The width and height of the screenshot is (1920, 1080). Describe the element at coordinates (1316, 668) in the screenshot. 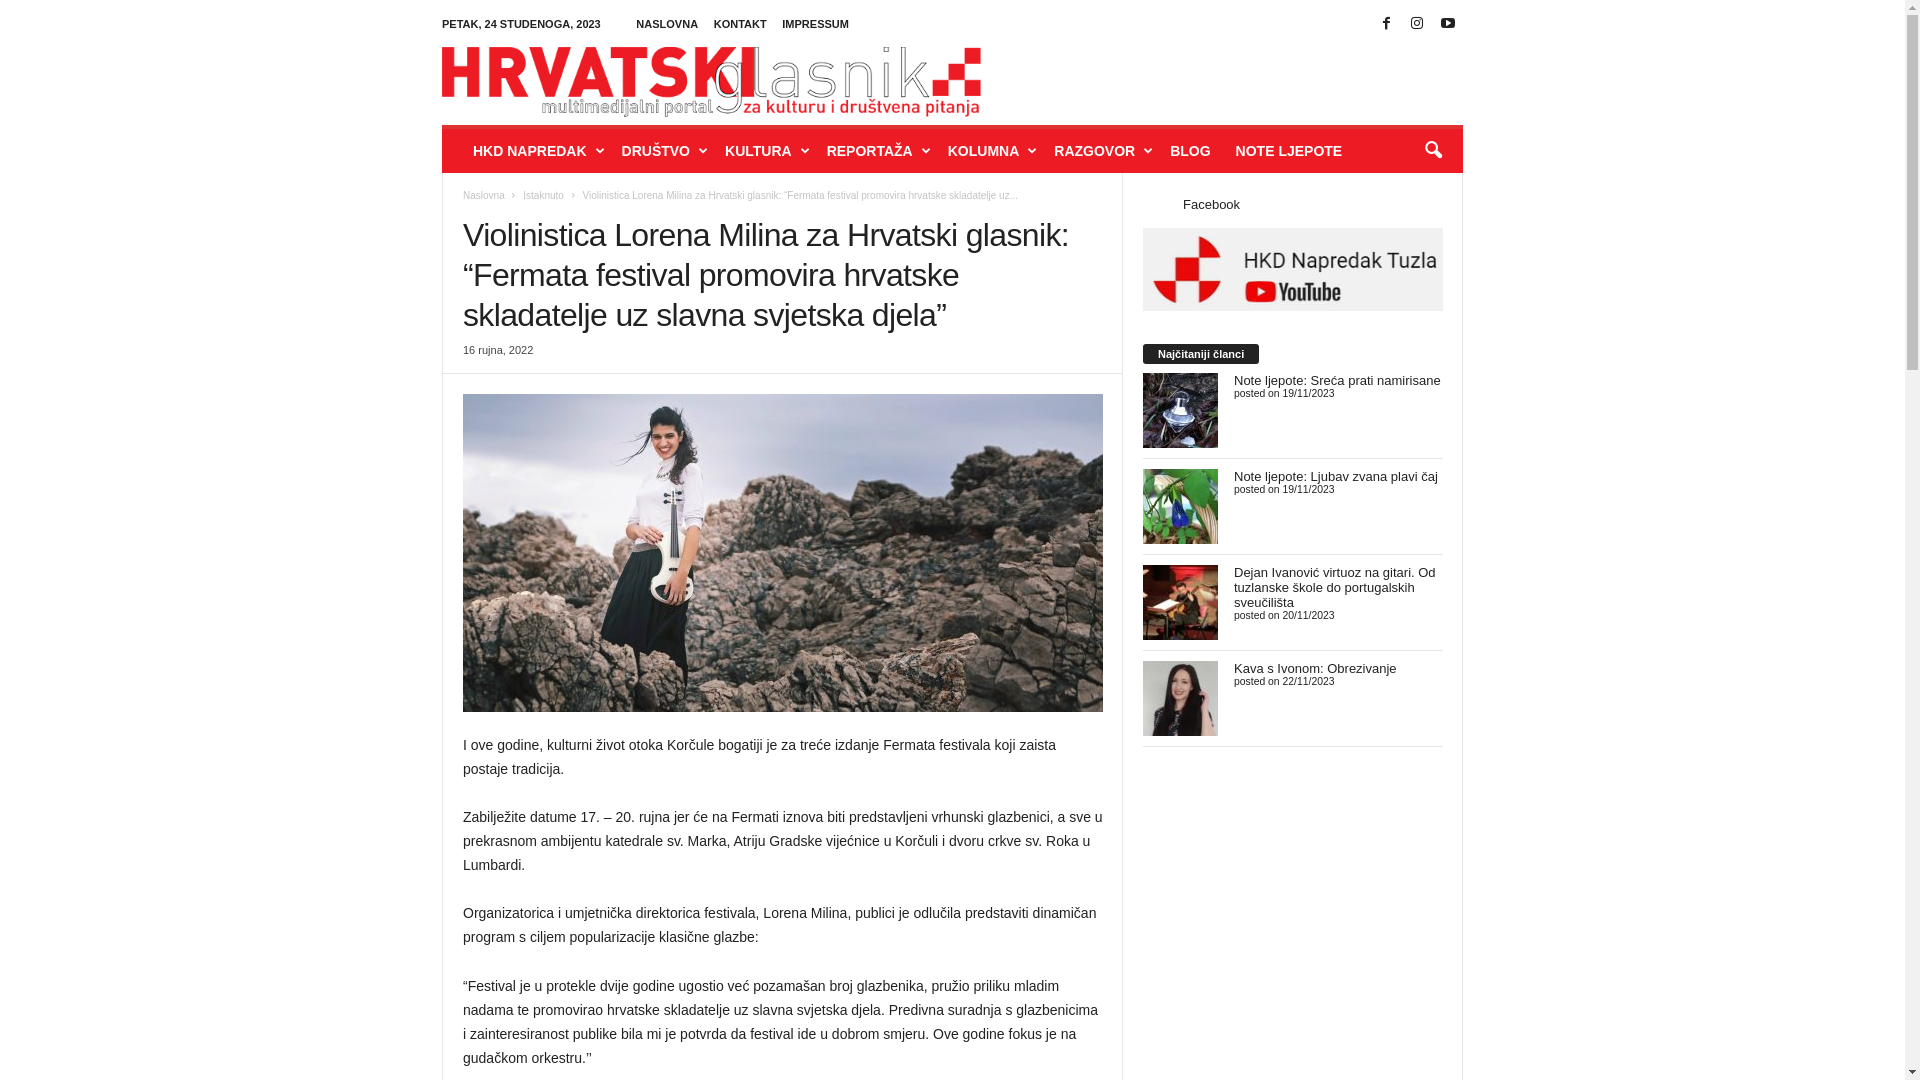

I see `Kava s Ivonom: Obrezivanje` at that location.